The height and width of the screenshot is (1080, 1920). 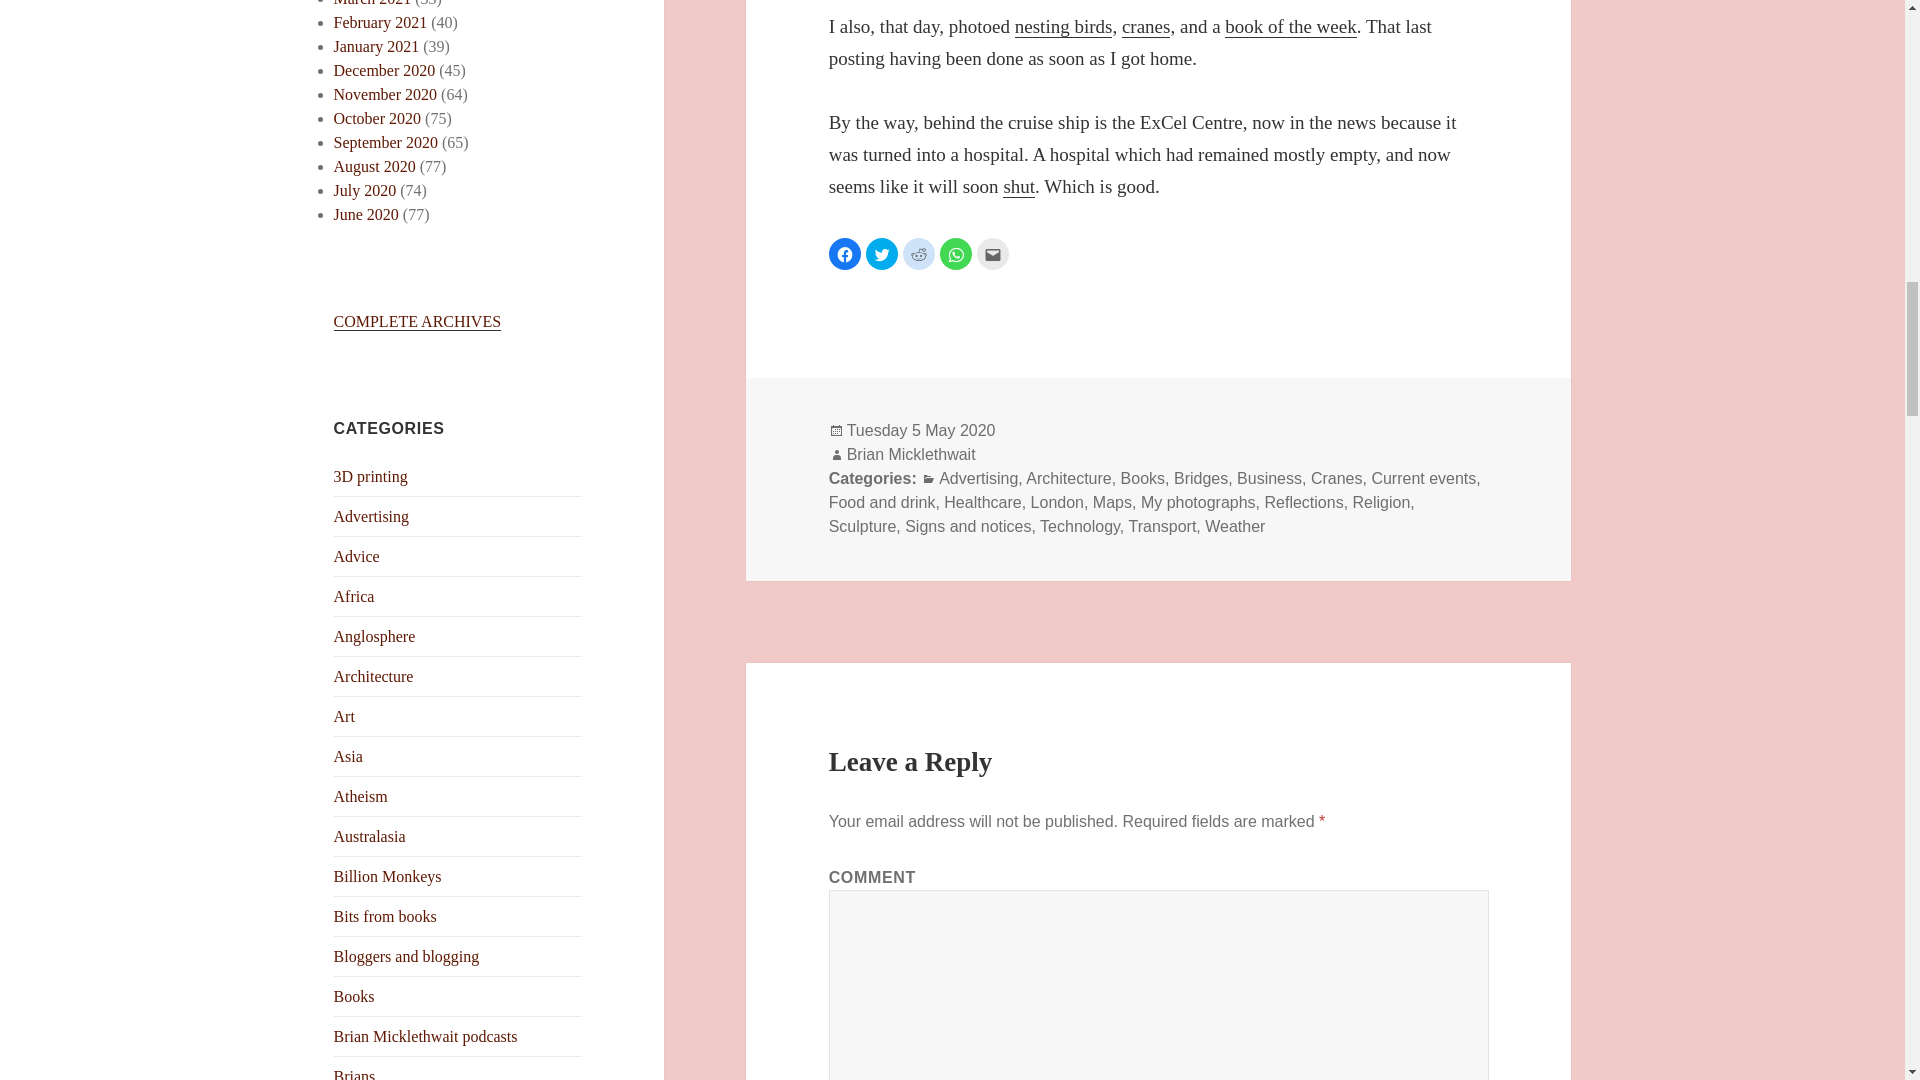 I want to click on Click to share on Twitter, so click(x=882, y=254).